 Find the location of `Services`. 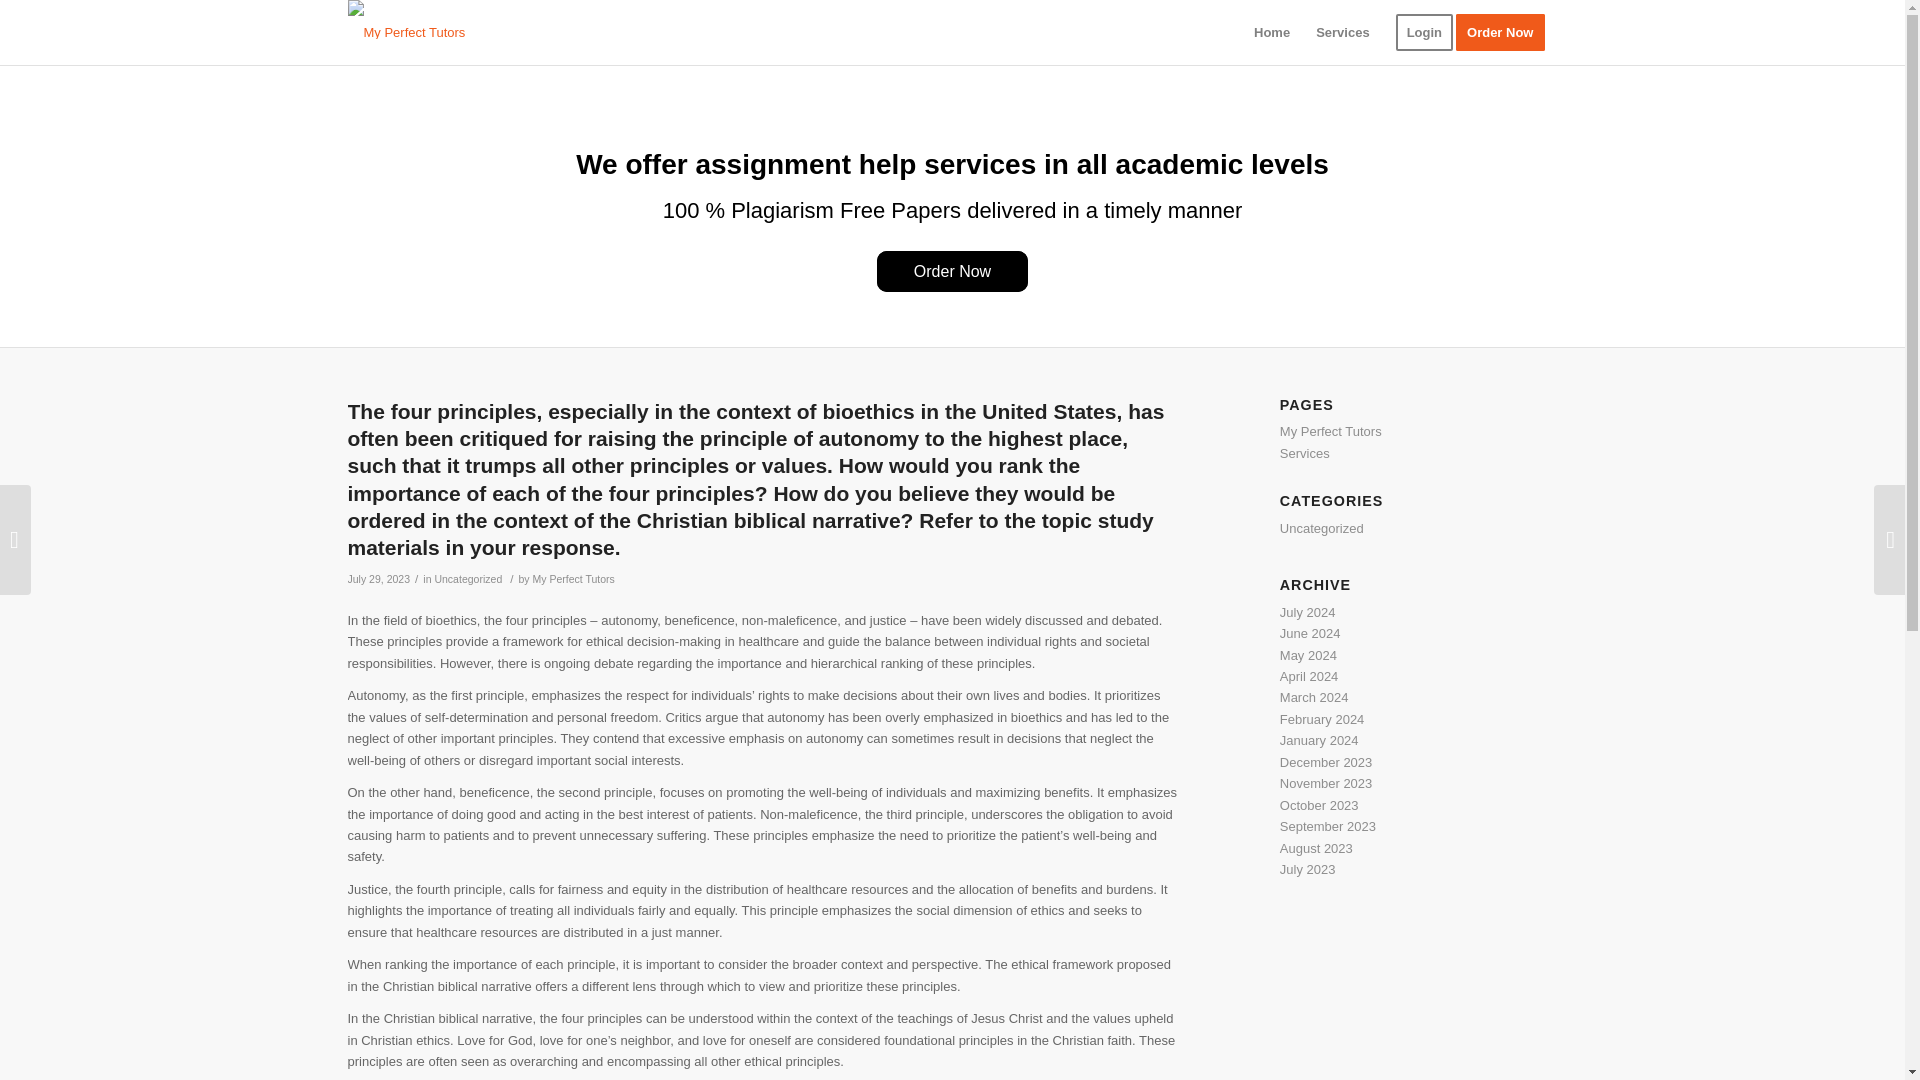

Services is located at coordinates (1342, 32).